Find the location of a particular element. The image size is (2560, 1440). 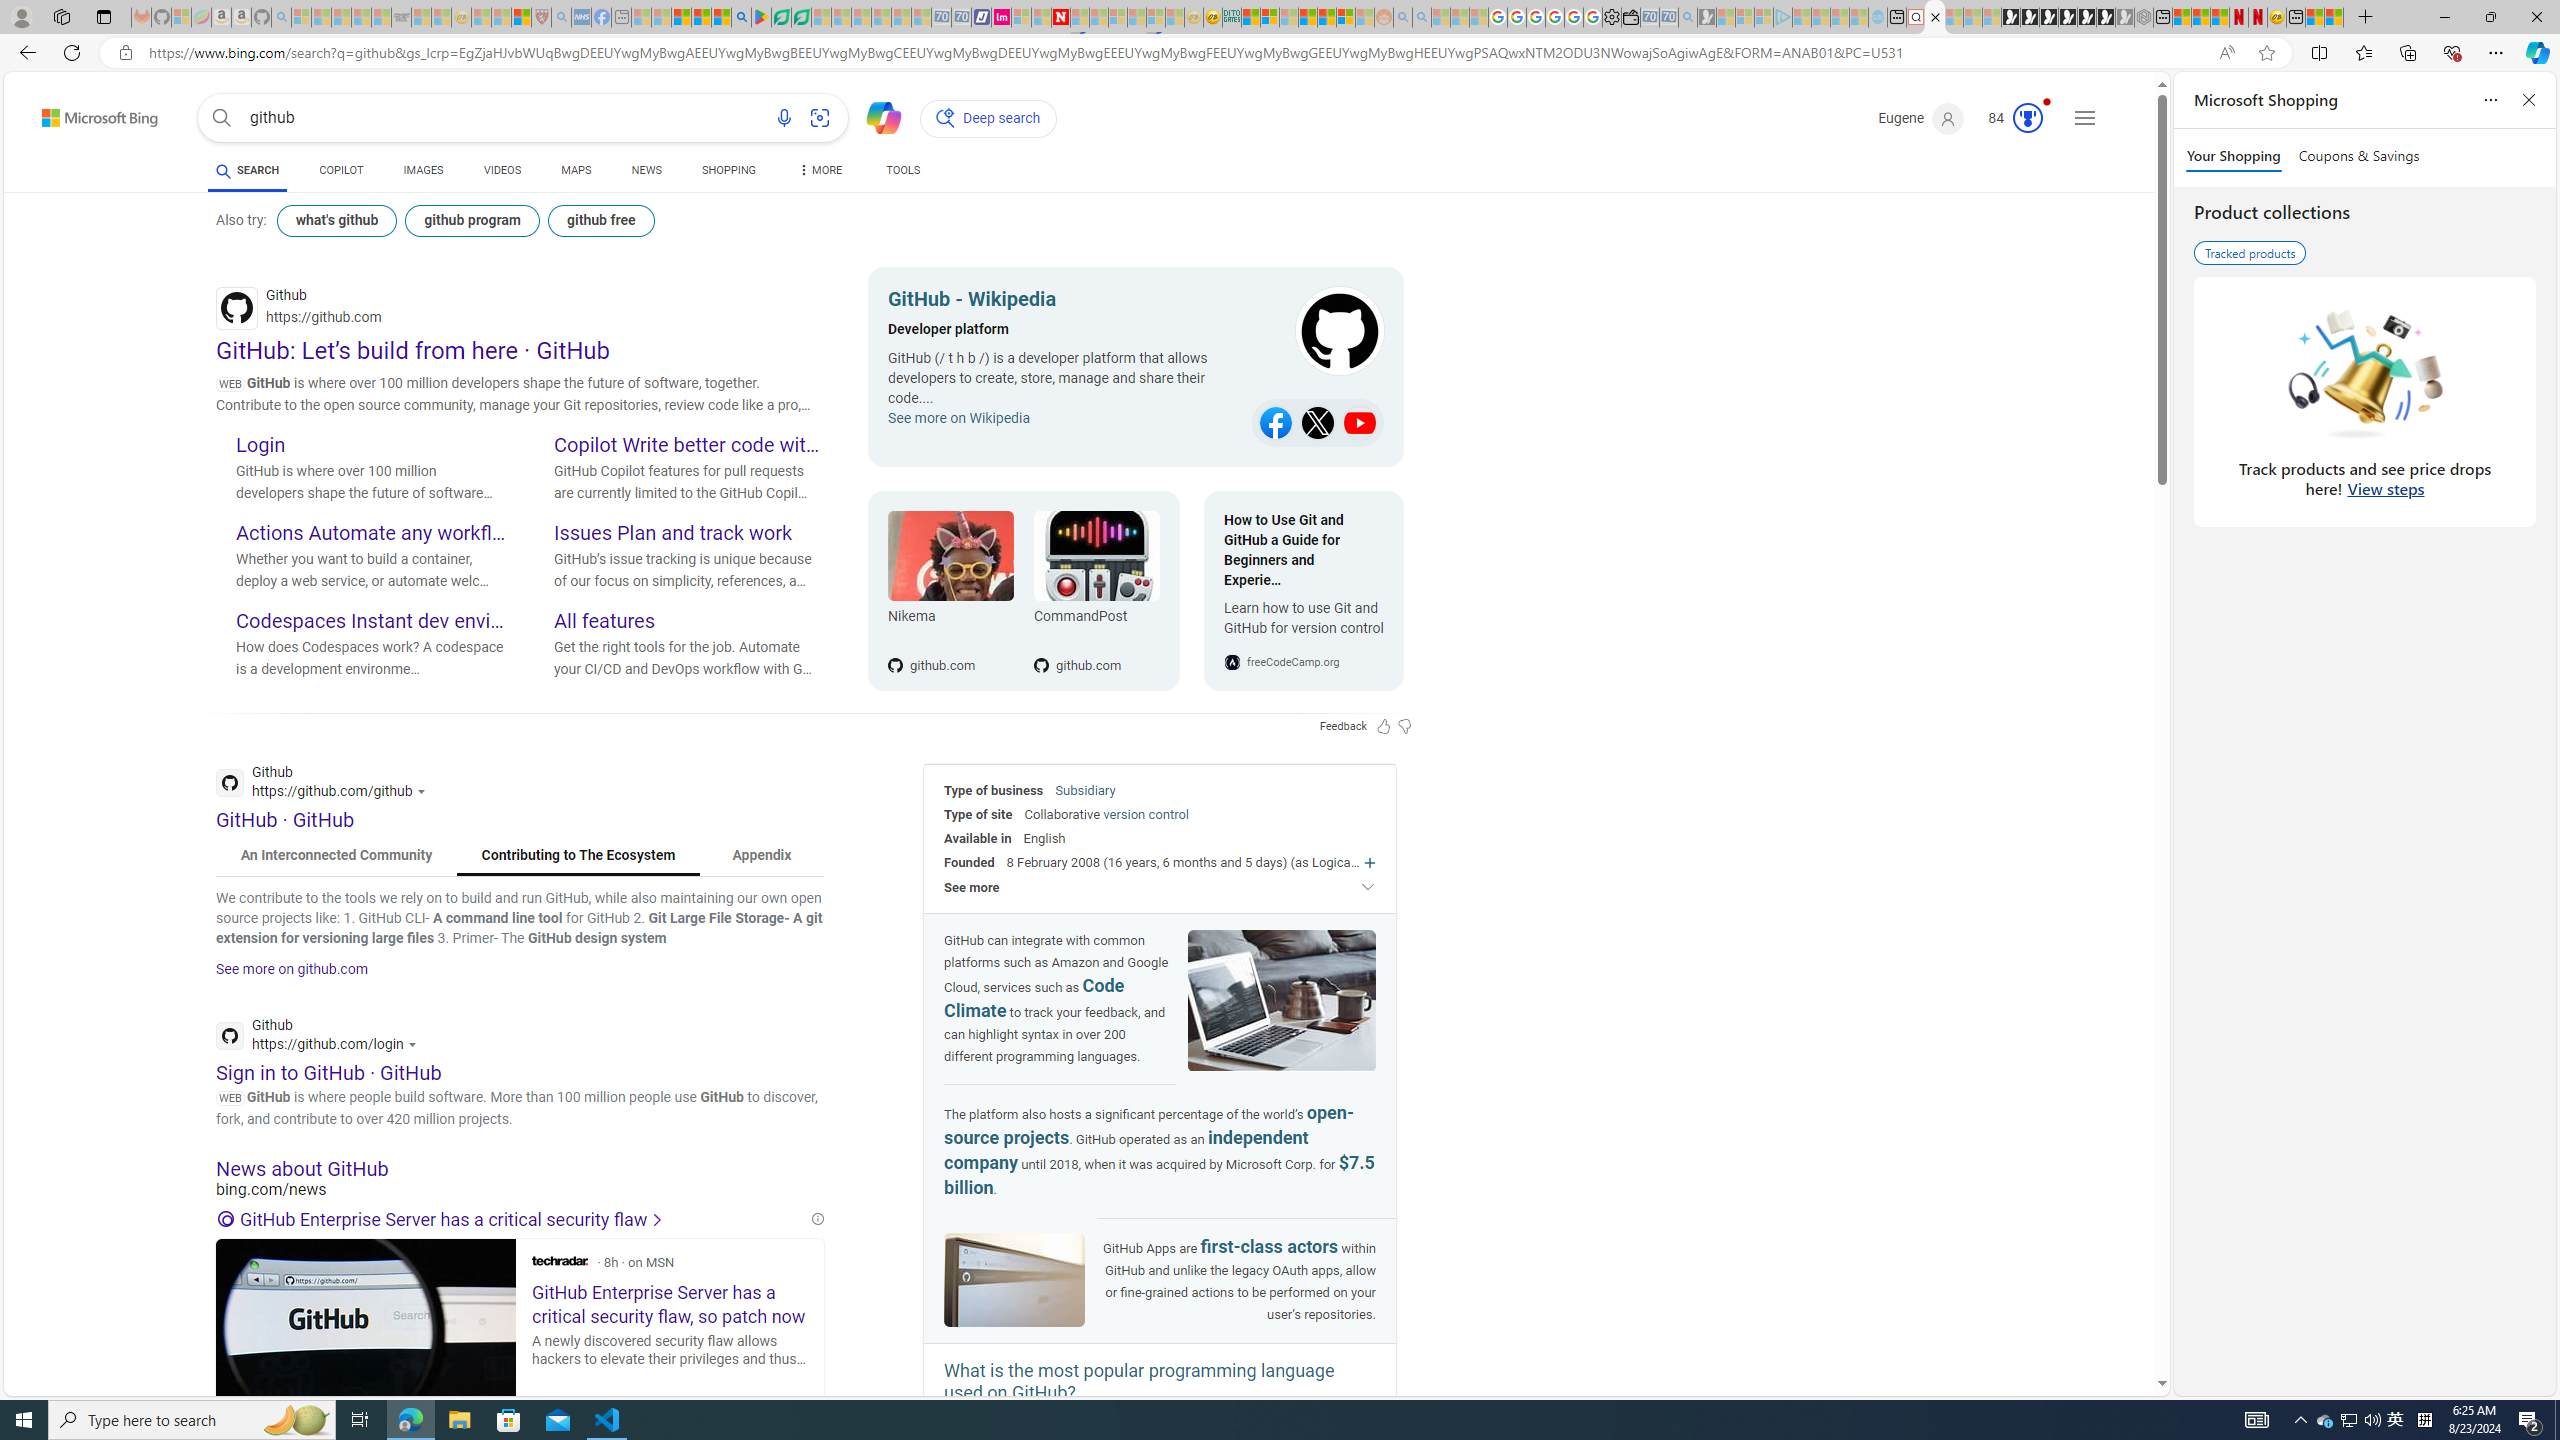

MAPS is located at coordinates (576, 173).